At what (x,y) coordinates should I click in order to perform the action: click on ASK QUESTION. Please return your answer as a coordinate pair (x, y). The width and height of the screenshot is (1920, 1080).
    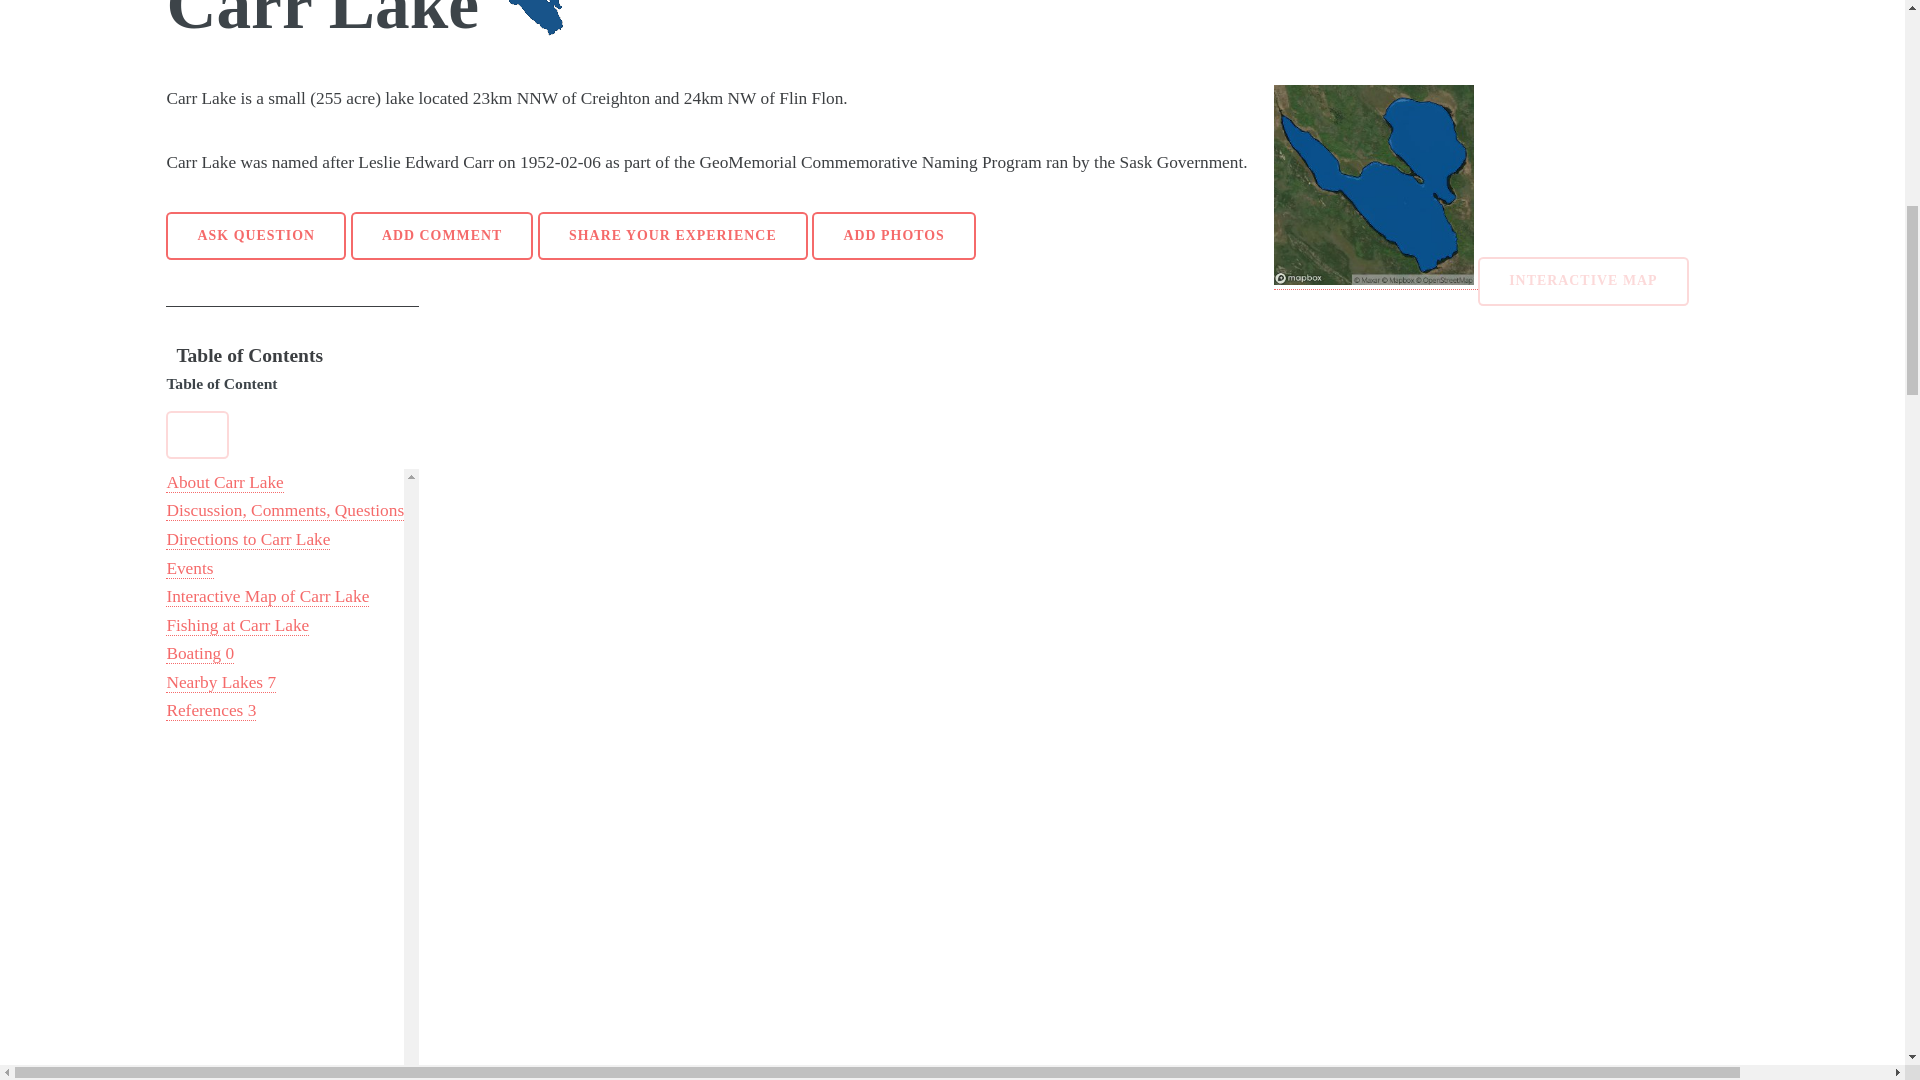
    Looking at the image, I should click on (255, 236).